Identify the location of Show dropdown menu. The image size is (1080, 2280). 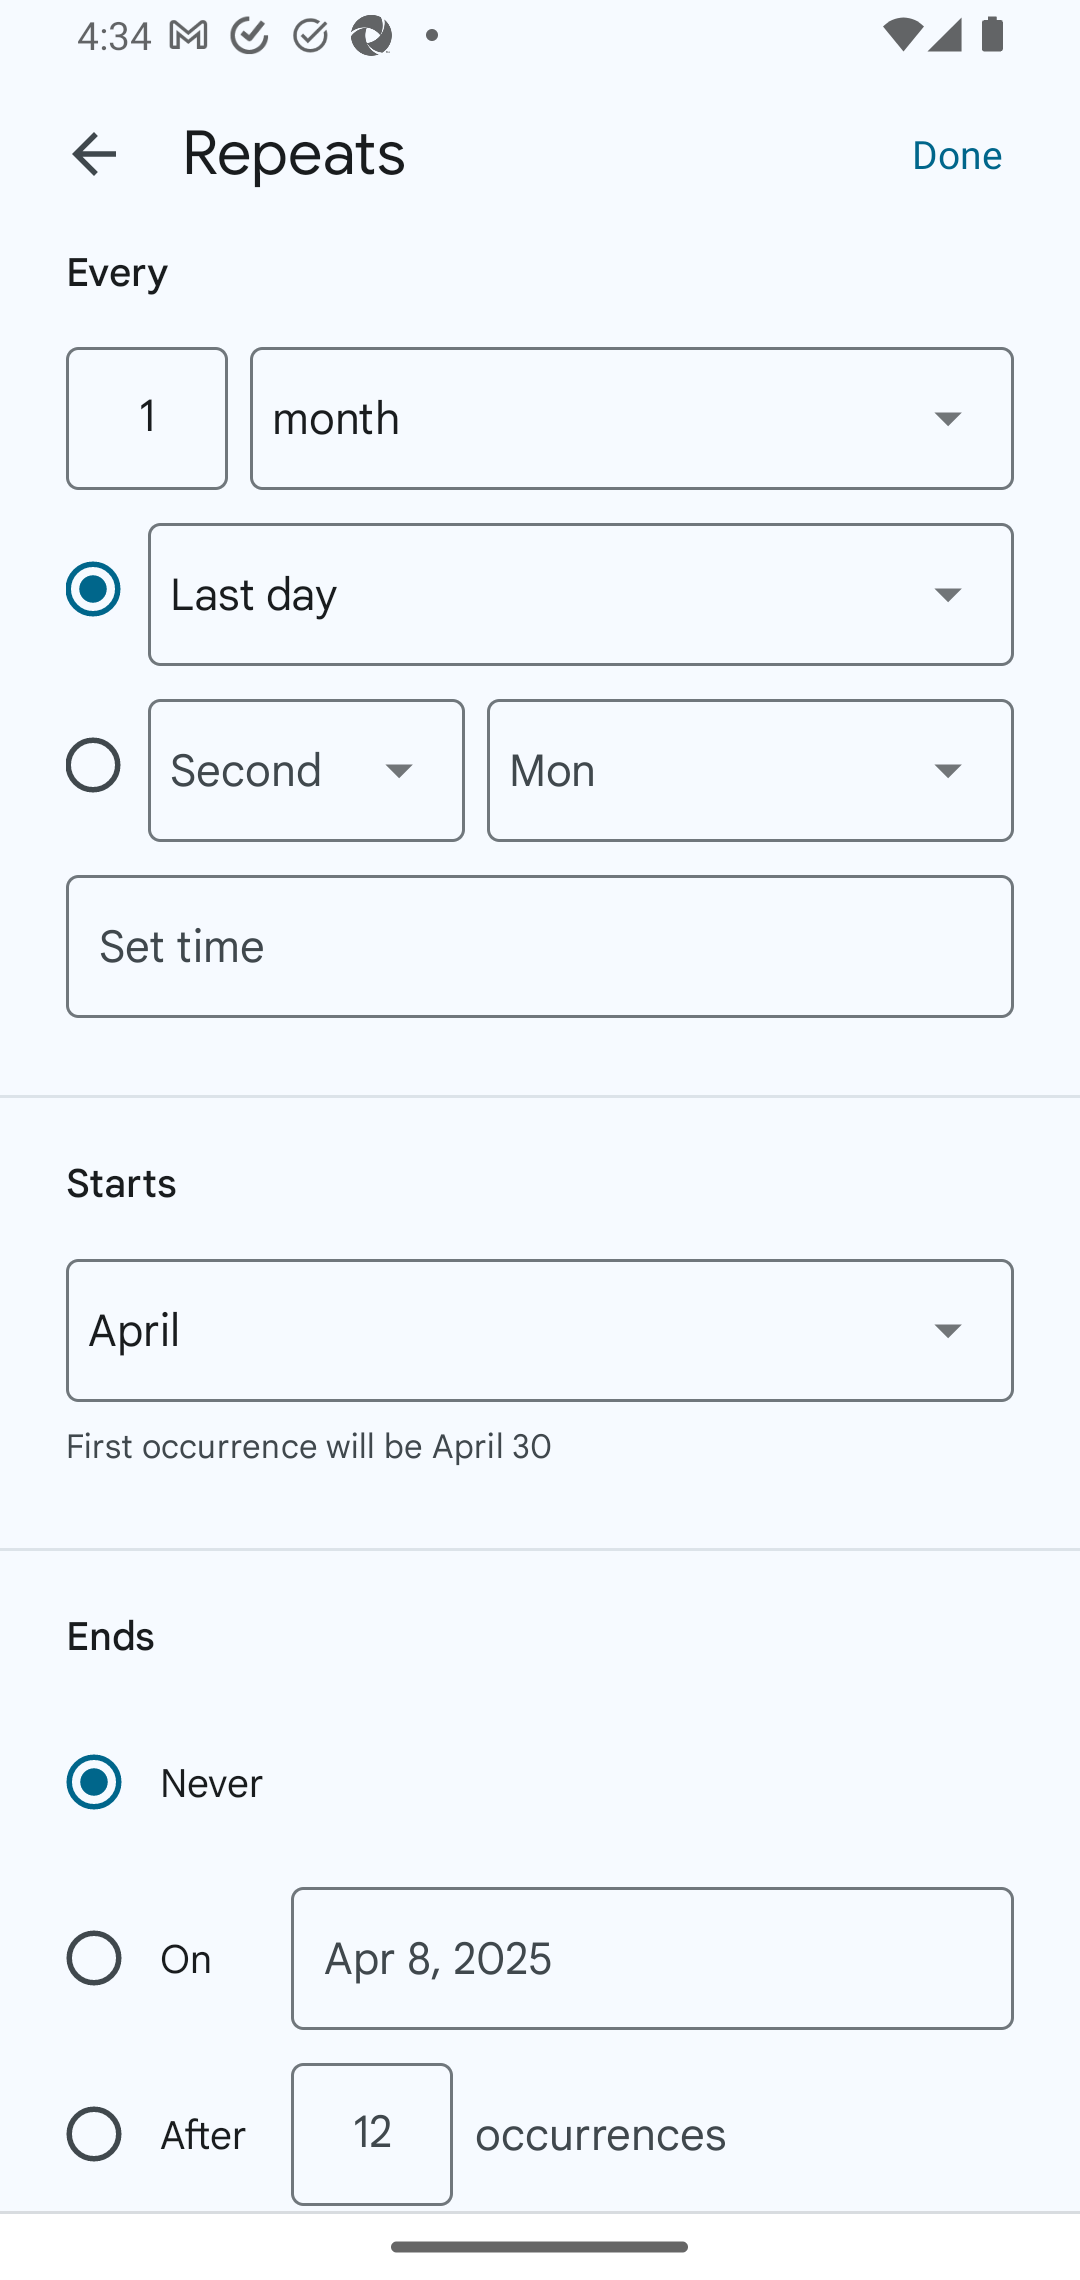
(398, 770).